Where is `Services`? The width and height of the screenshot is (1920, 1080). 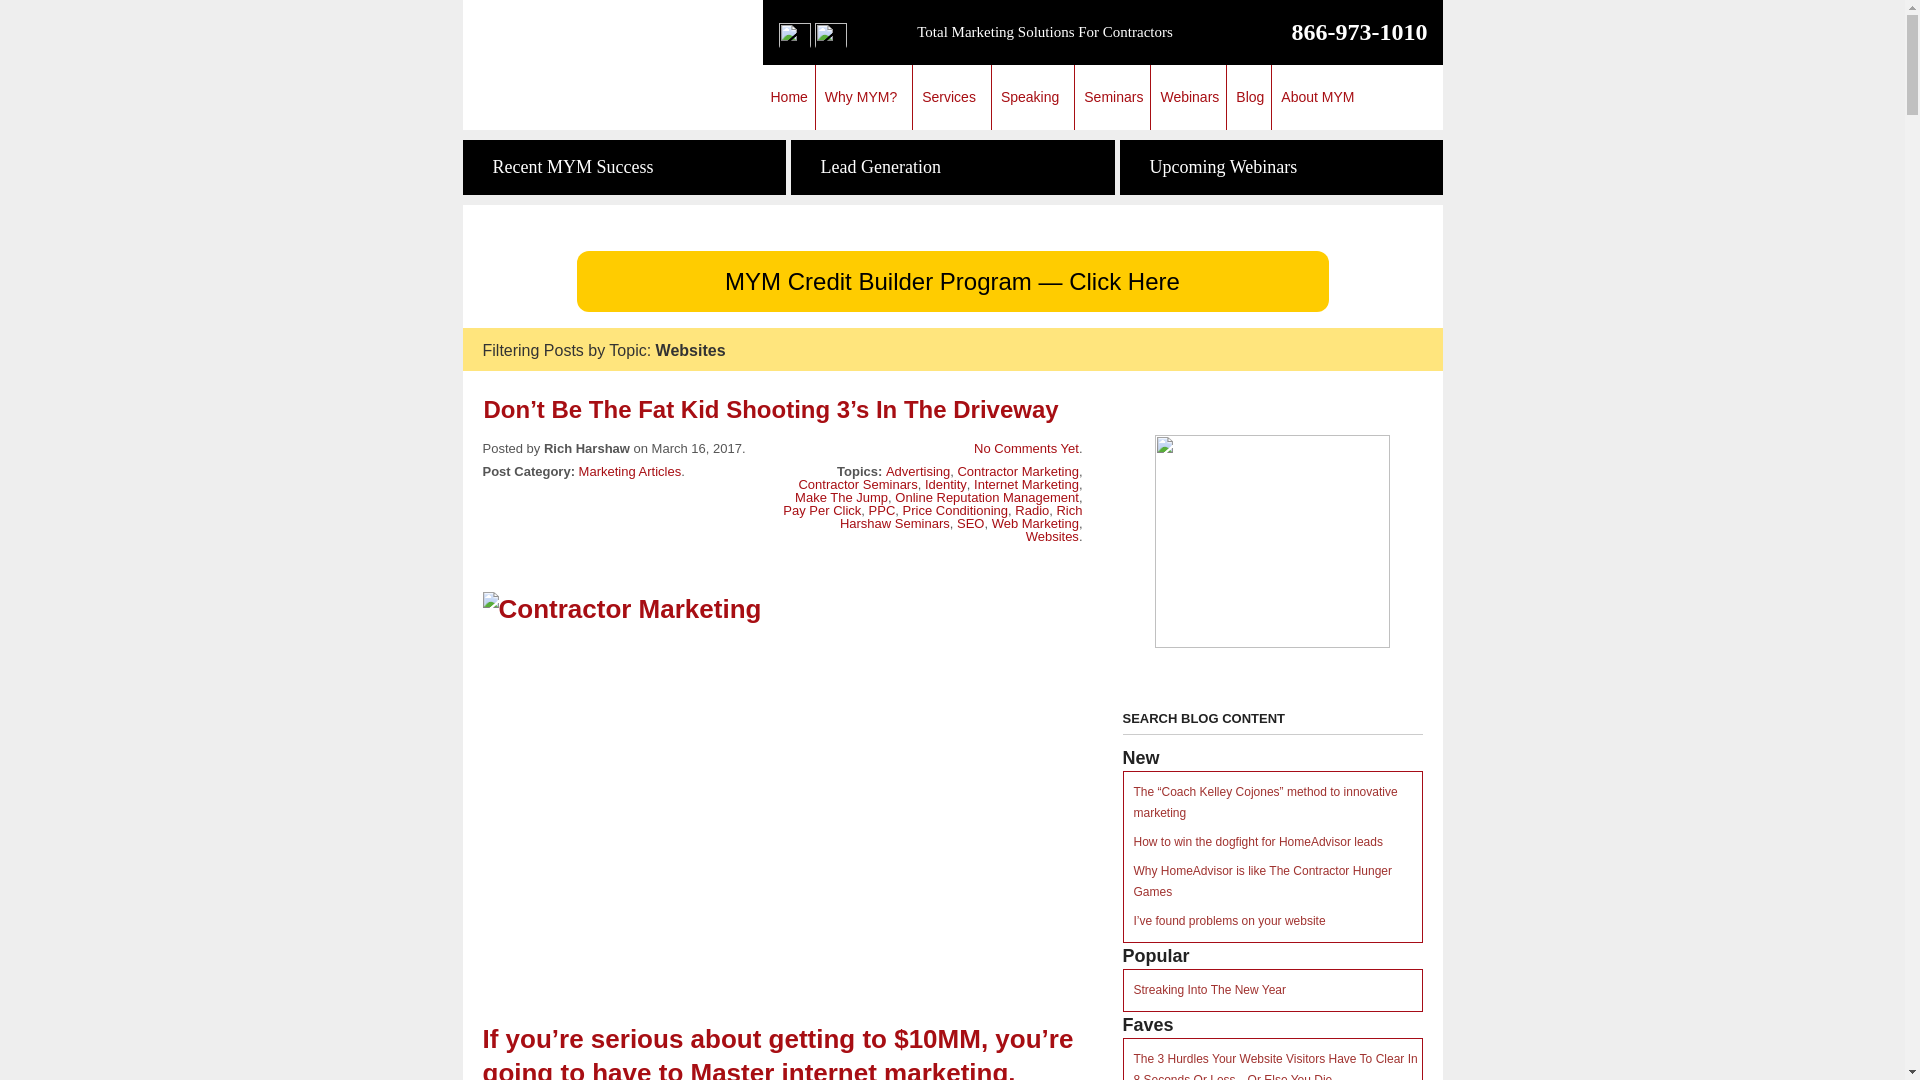 Services is located at coordinates (952, 96).